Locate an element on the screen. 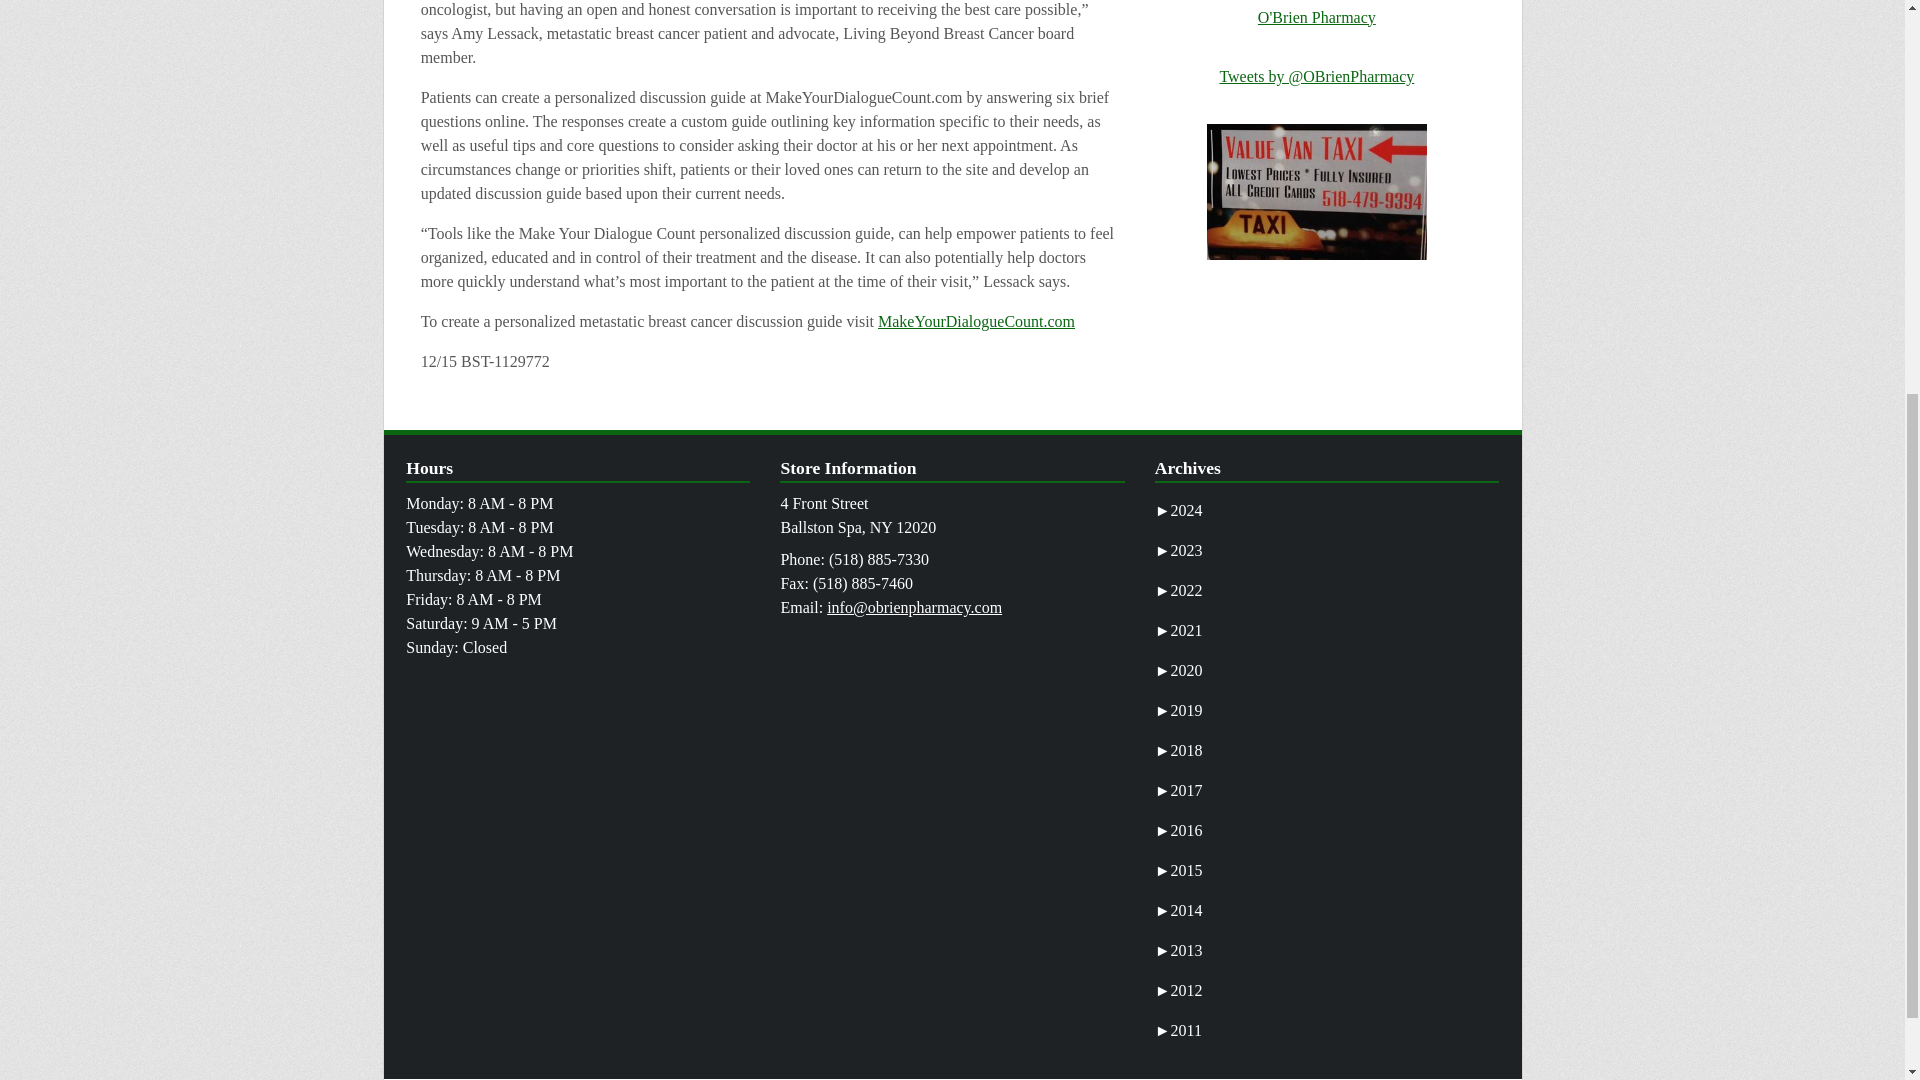 This screenshot has width=1920, height=1080. MakeYourDialogueCount.com is located at coordinates (976, 322).